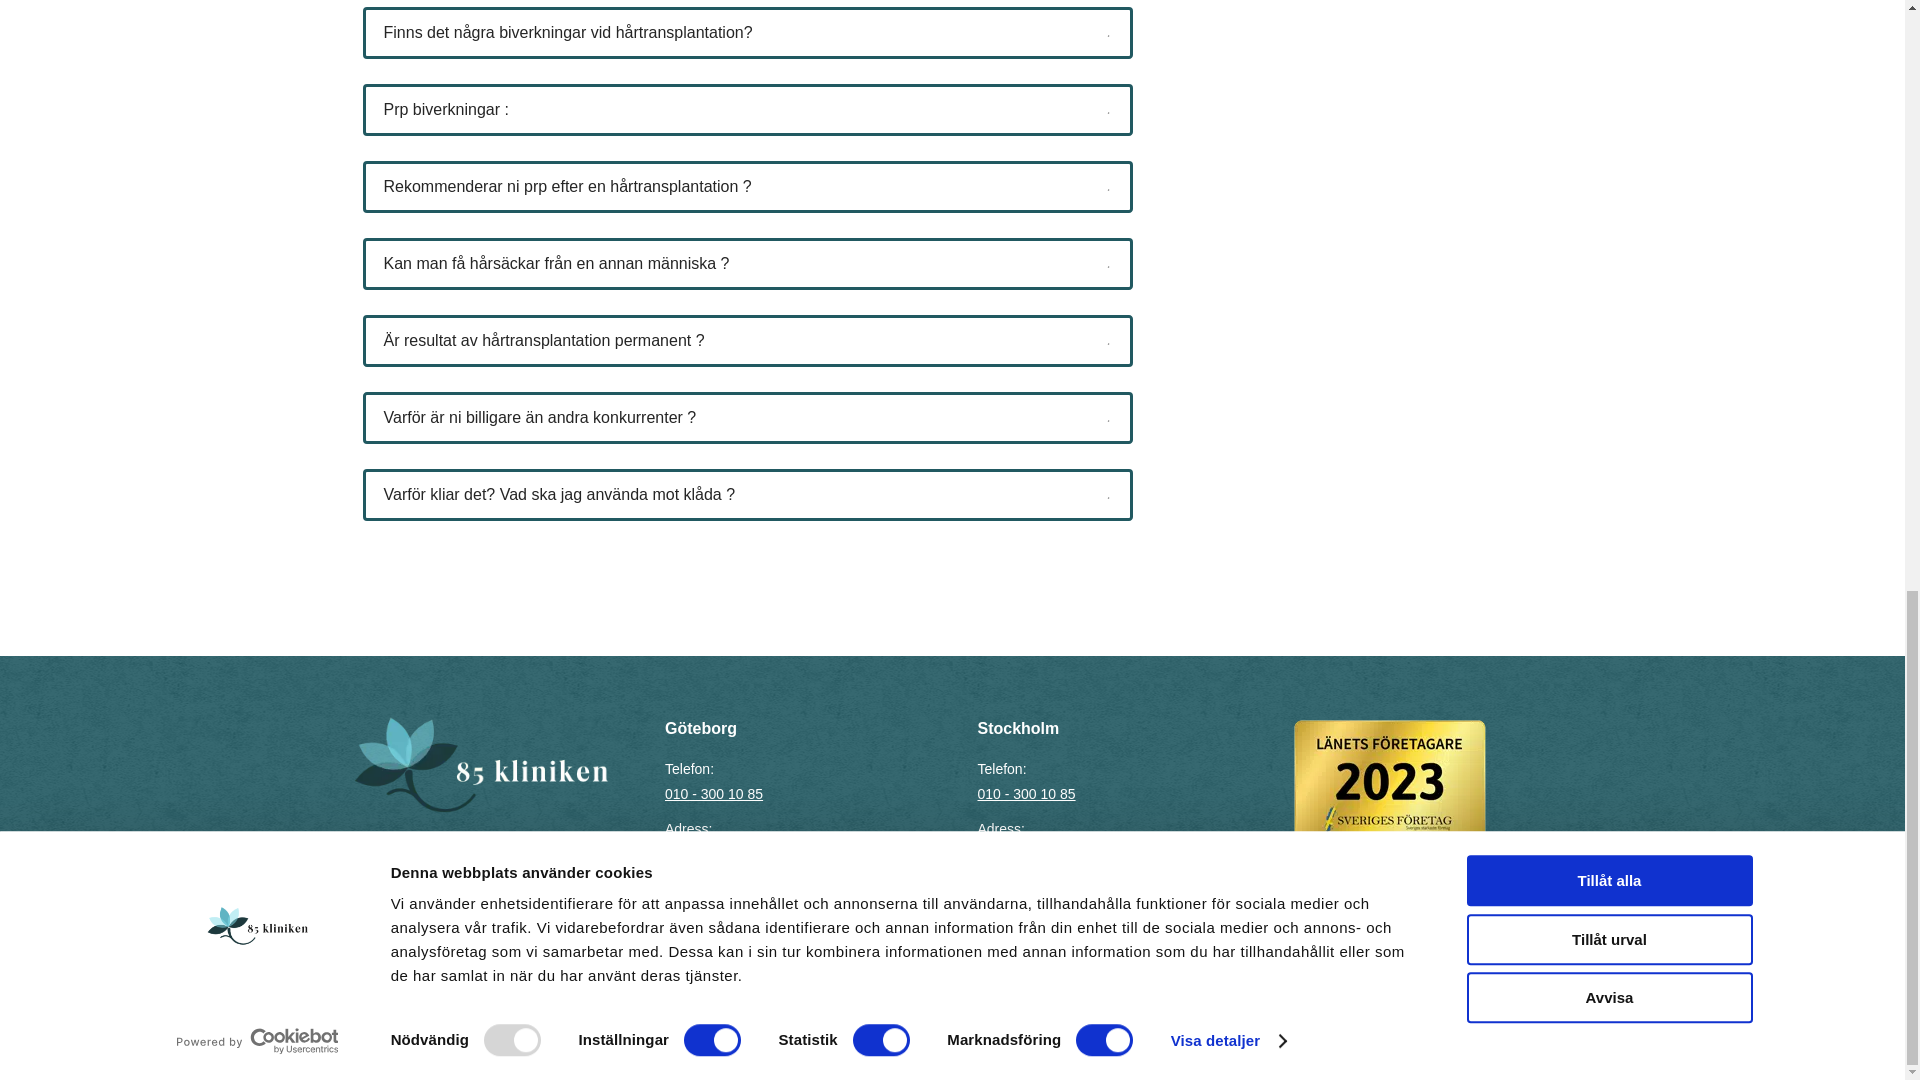 Image resolution: width=1920 pixels, height=1080 pixels. What do you see at coordinates (710, 956) in the screenshot?
I see `YouTube page opens in new window` at bounding box center [710, 956].